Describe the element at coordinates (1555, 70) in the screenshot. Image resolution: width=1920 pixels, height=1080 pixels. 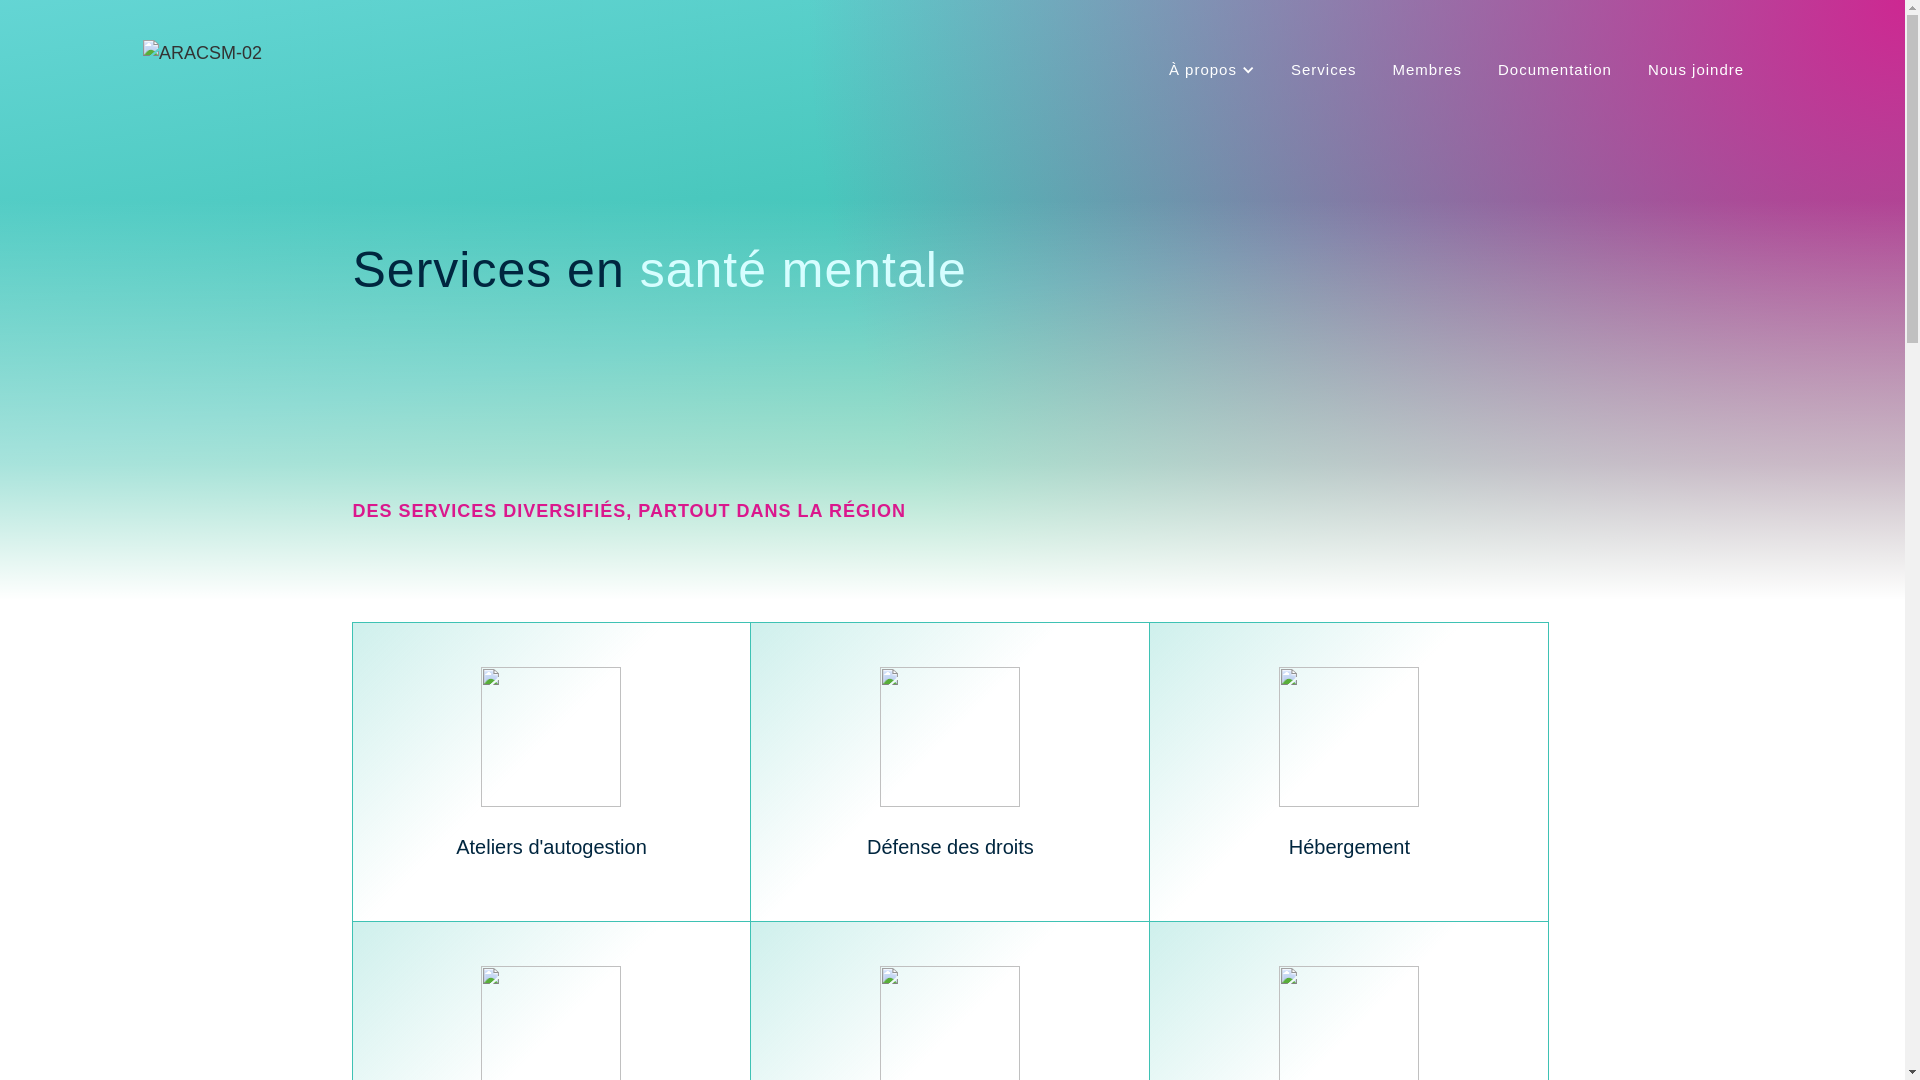
I see `Documentation` at that location.